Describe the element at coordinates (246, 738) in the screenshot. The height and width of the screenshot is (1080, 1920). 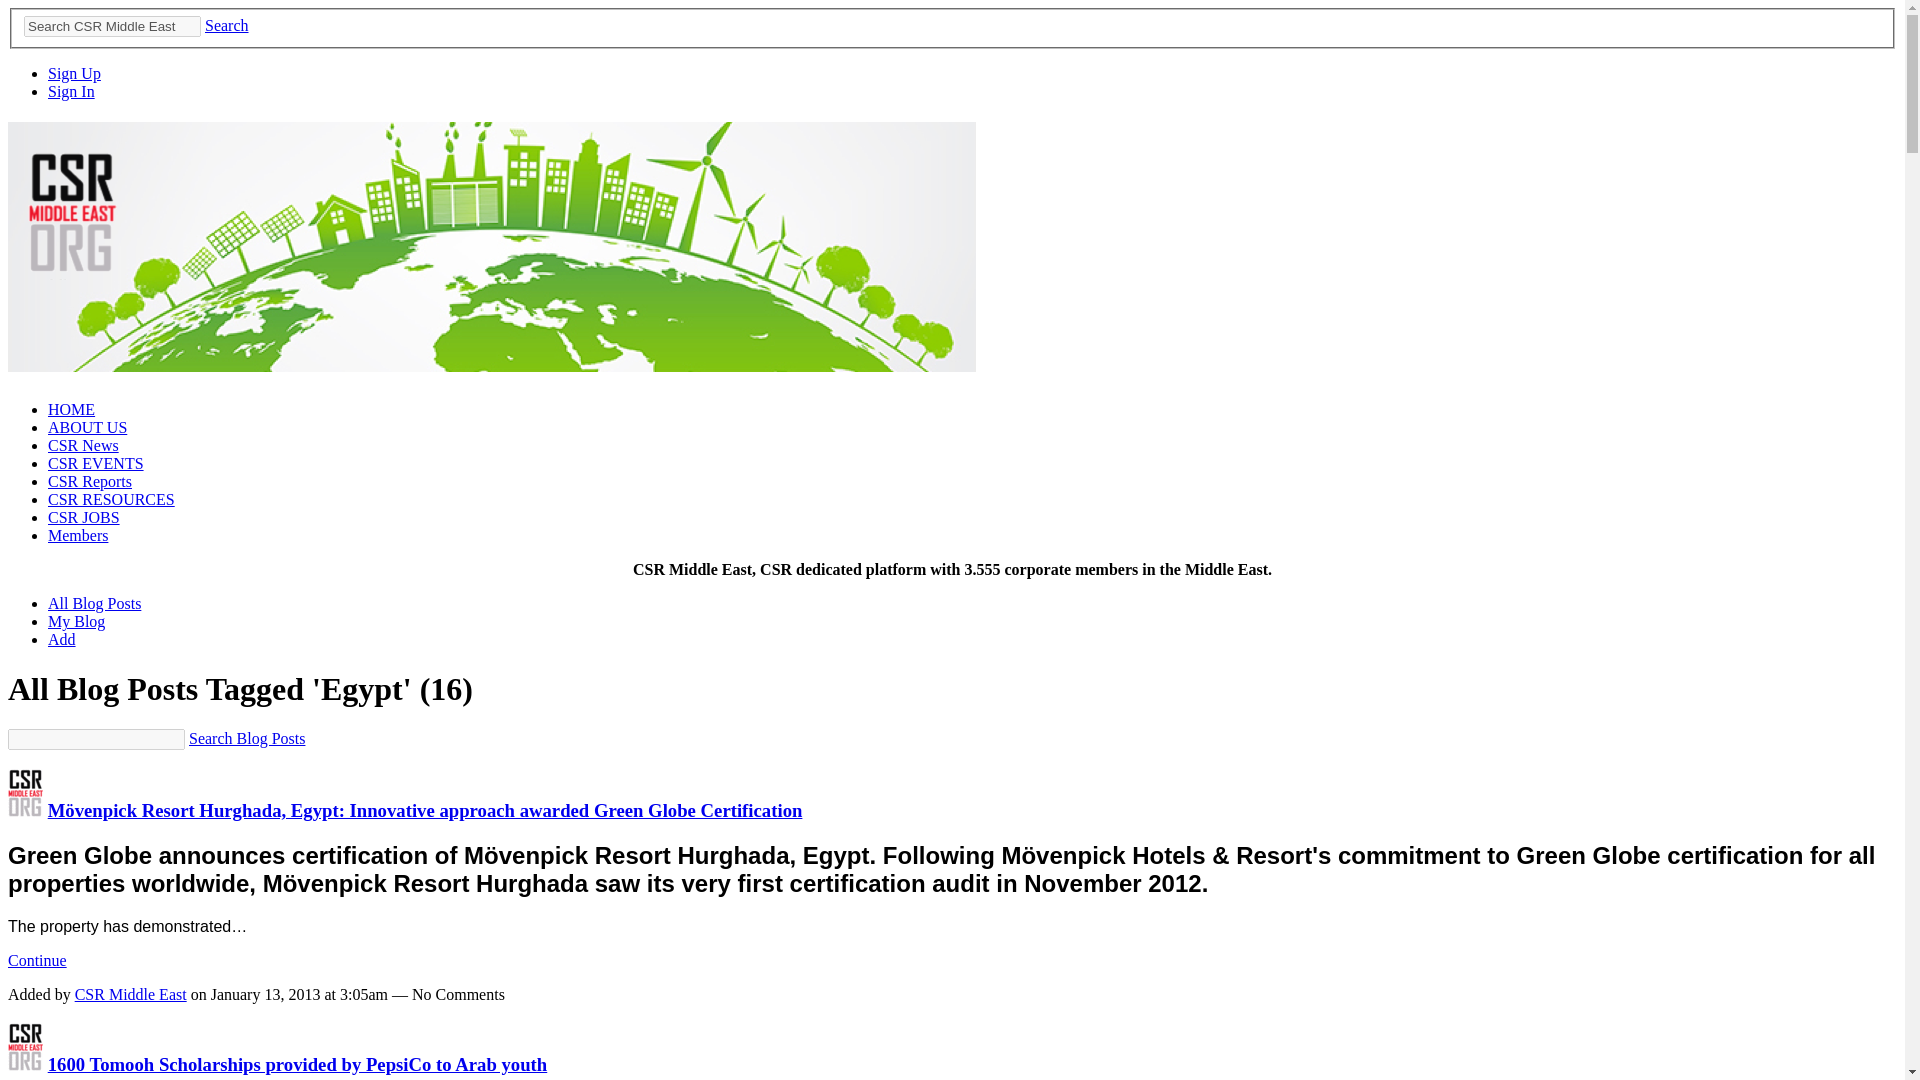
I see `Search Blog Posts` at that location.